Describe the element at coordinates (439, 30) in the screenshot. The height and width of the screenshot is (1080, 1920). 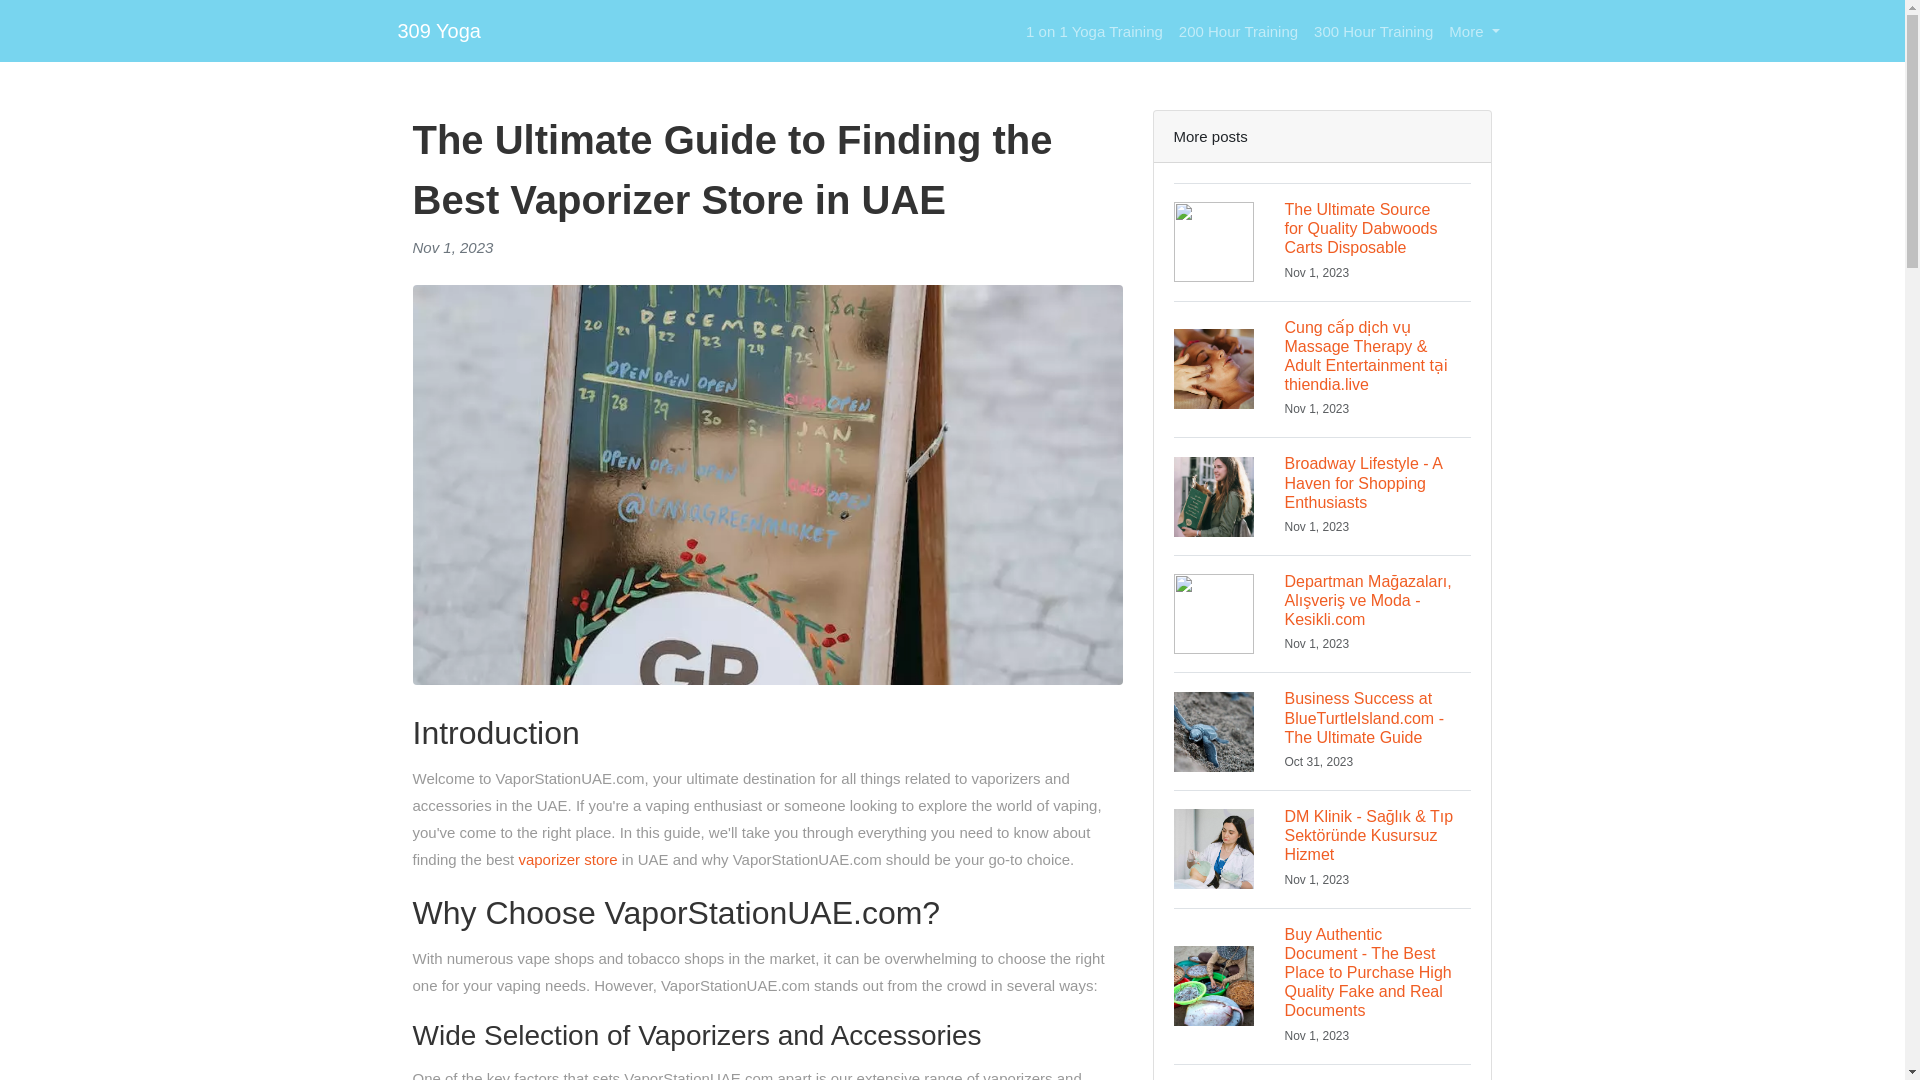
I see `309 Yoga` at that location.